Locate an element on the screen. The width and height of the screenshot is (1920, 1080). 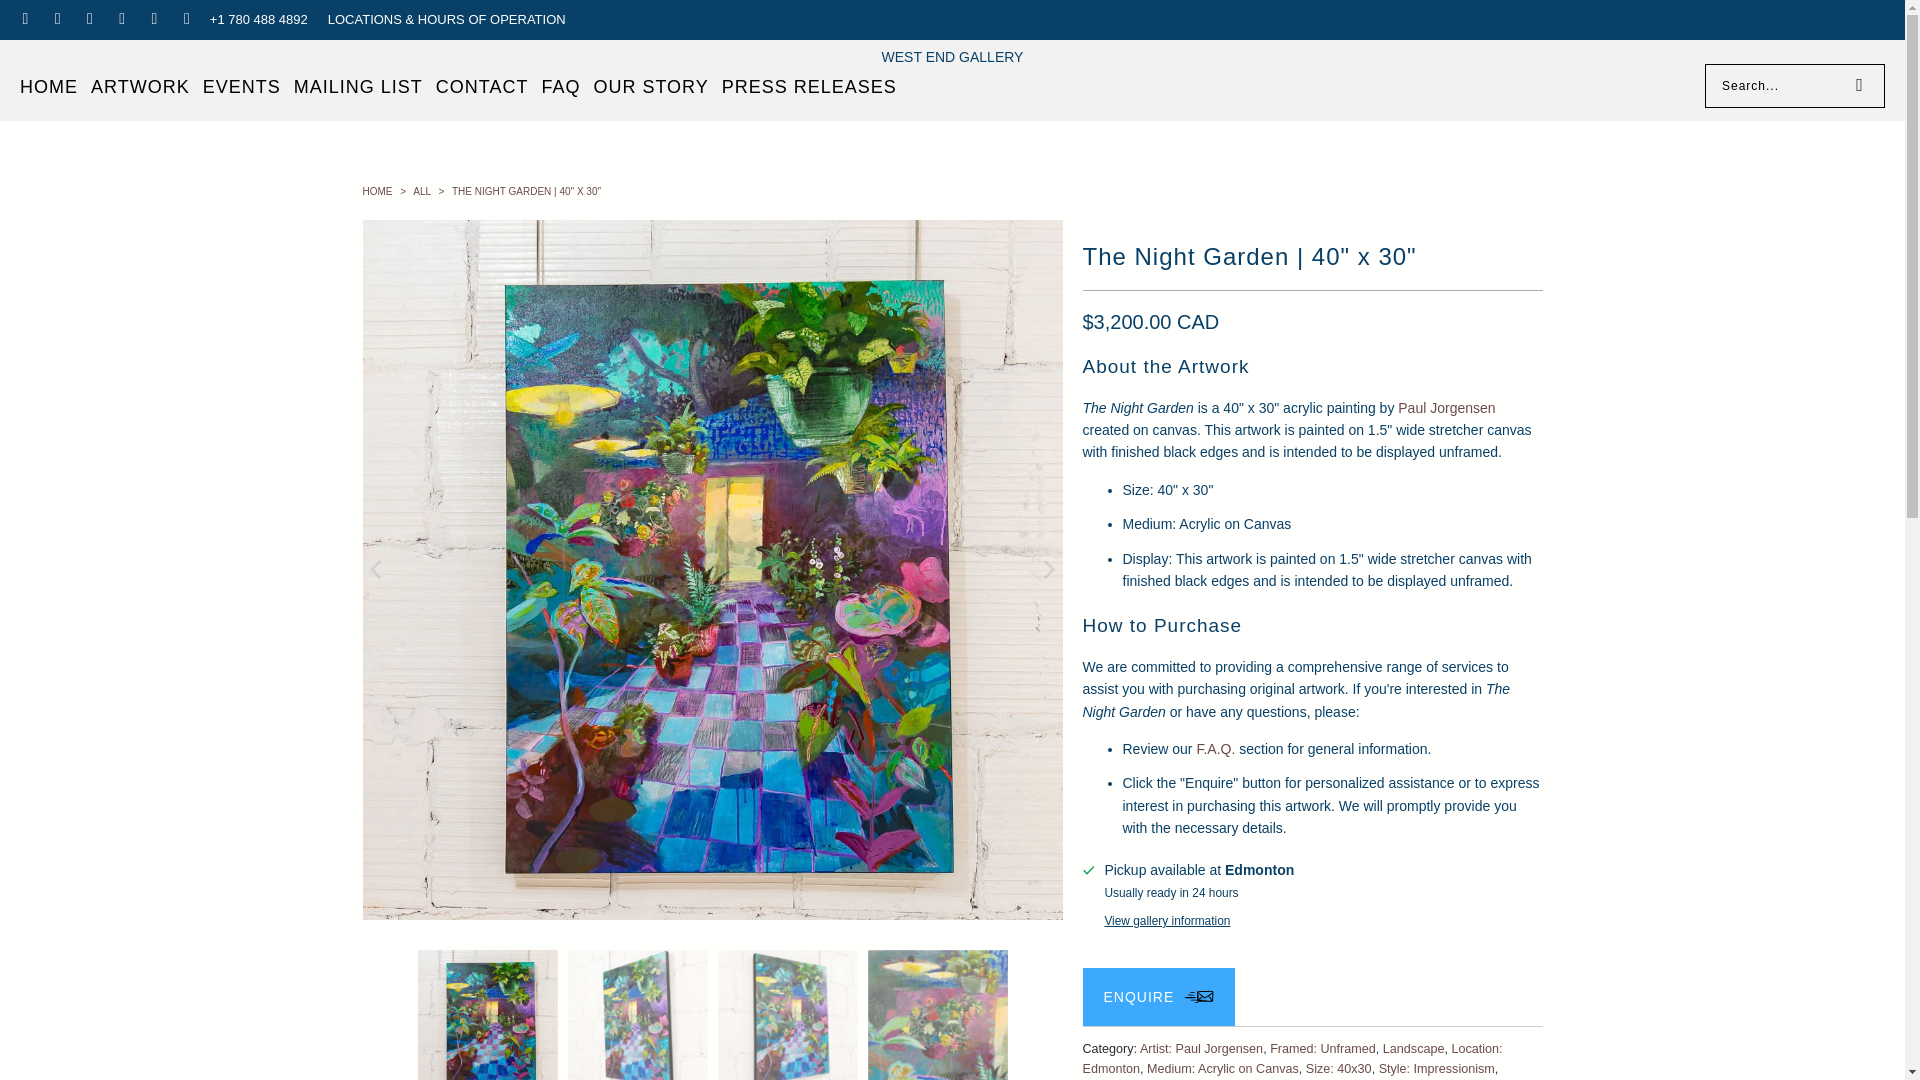
Products tagged Landscape is located at coordinates (1414, 1049).